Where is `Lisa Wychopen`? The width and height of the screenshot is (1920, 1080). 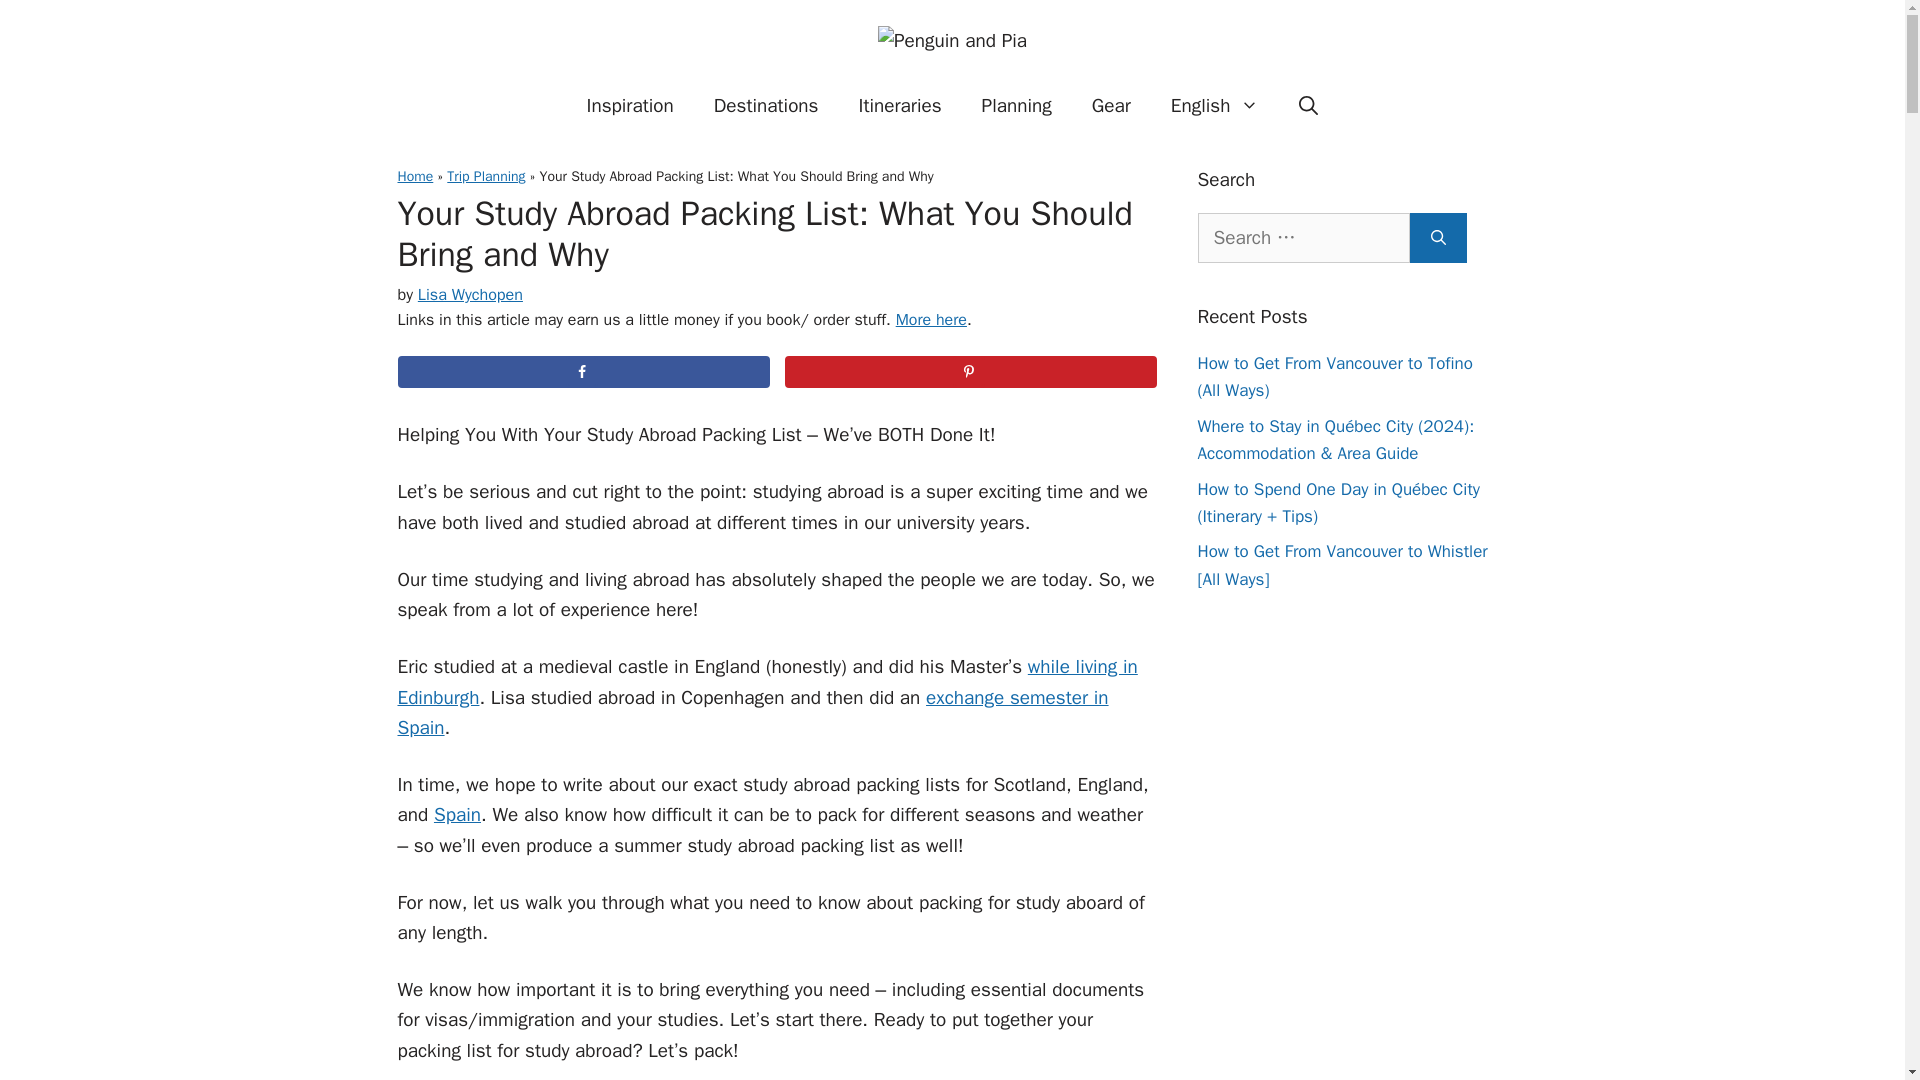
Lisa Wychopen is located at coordinates (470, 294).